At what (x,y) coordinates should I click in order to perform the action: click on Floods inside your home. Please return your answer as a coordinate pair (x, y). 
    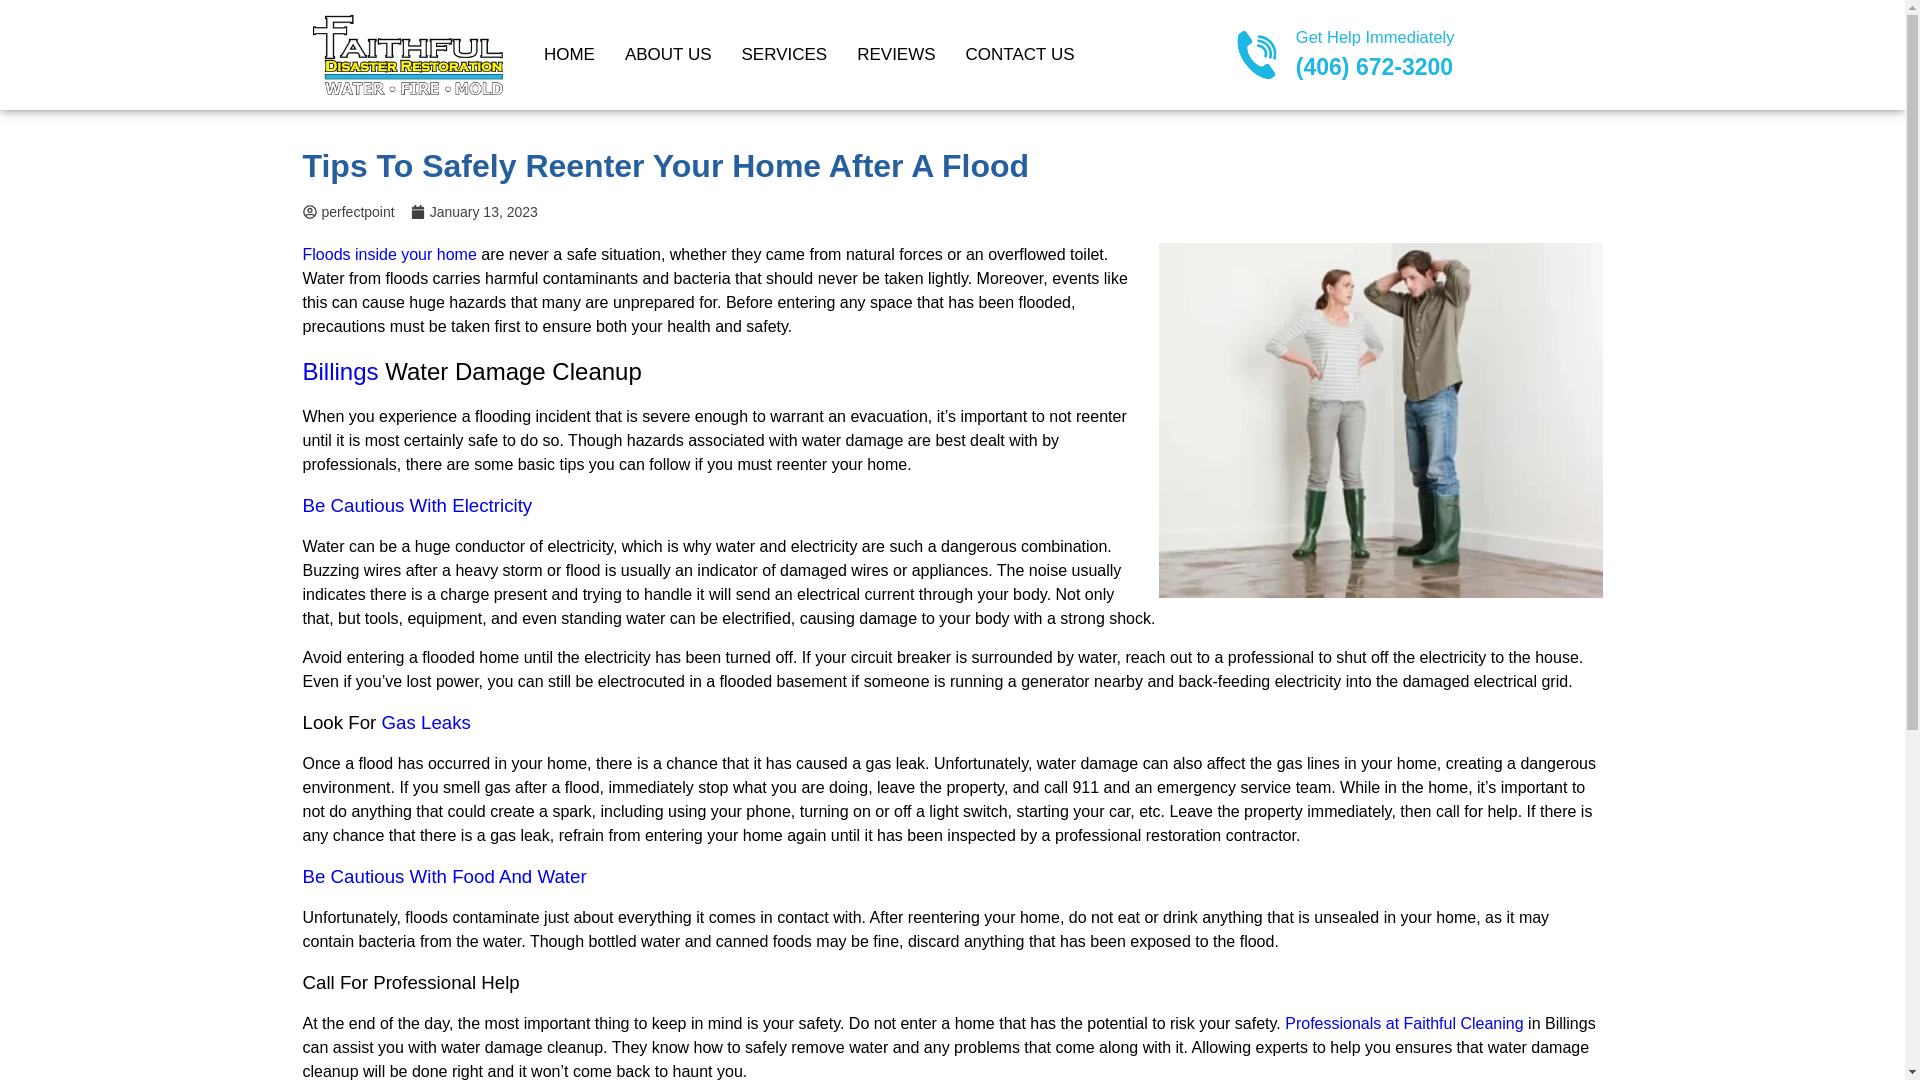
    Looking at the image, I should click on (388, 254).